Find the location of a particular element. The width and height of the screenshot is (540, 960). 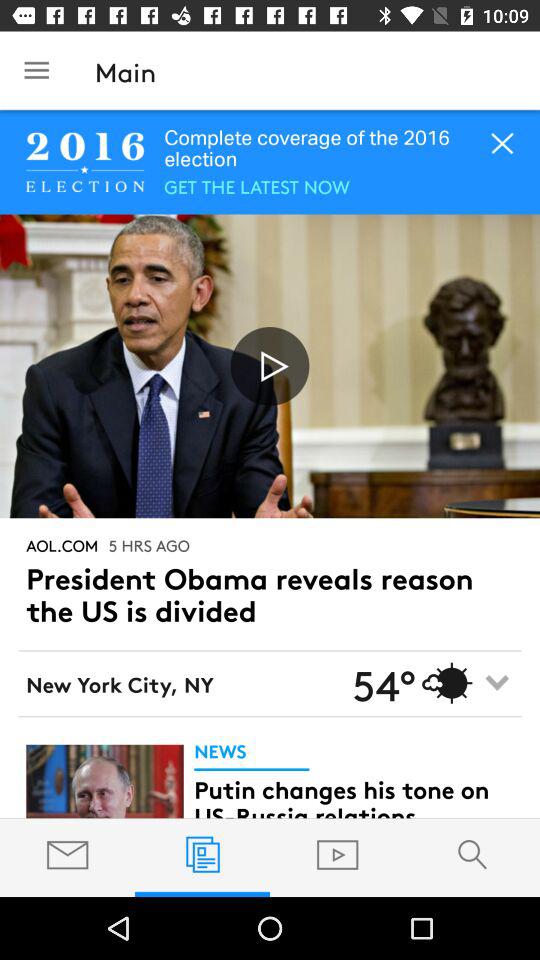

play the video is located at coordinates (270, 366).